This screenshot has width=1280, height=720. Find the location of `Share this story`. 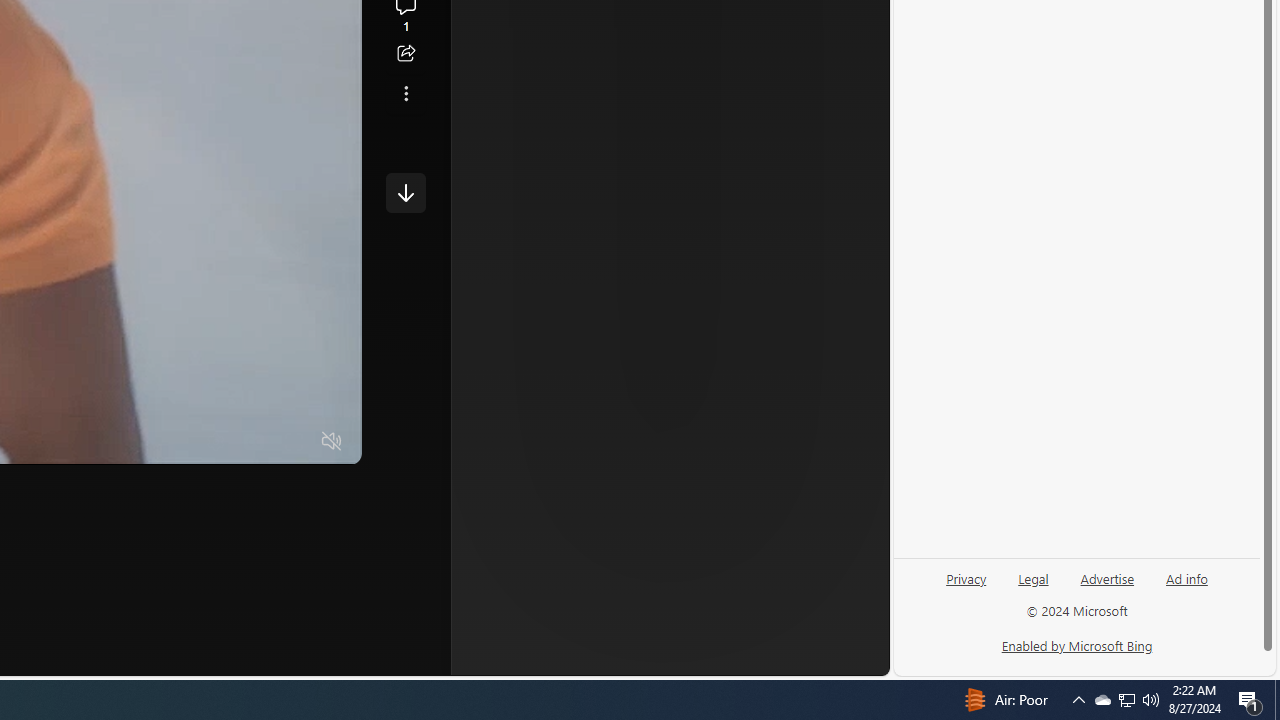

Share this story is located at coordinates (406, 54).